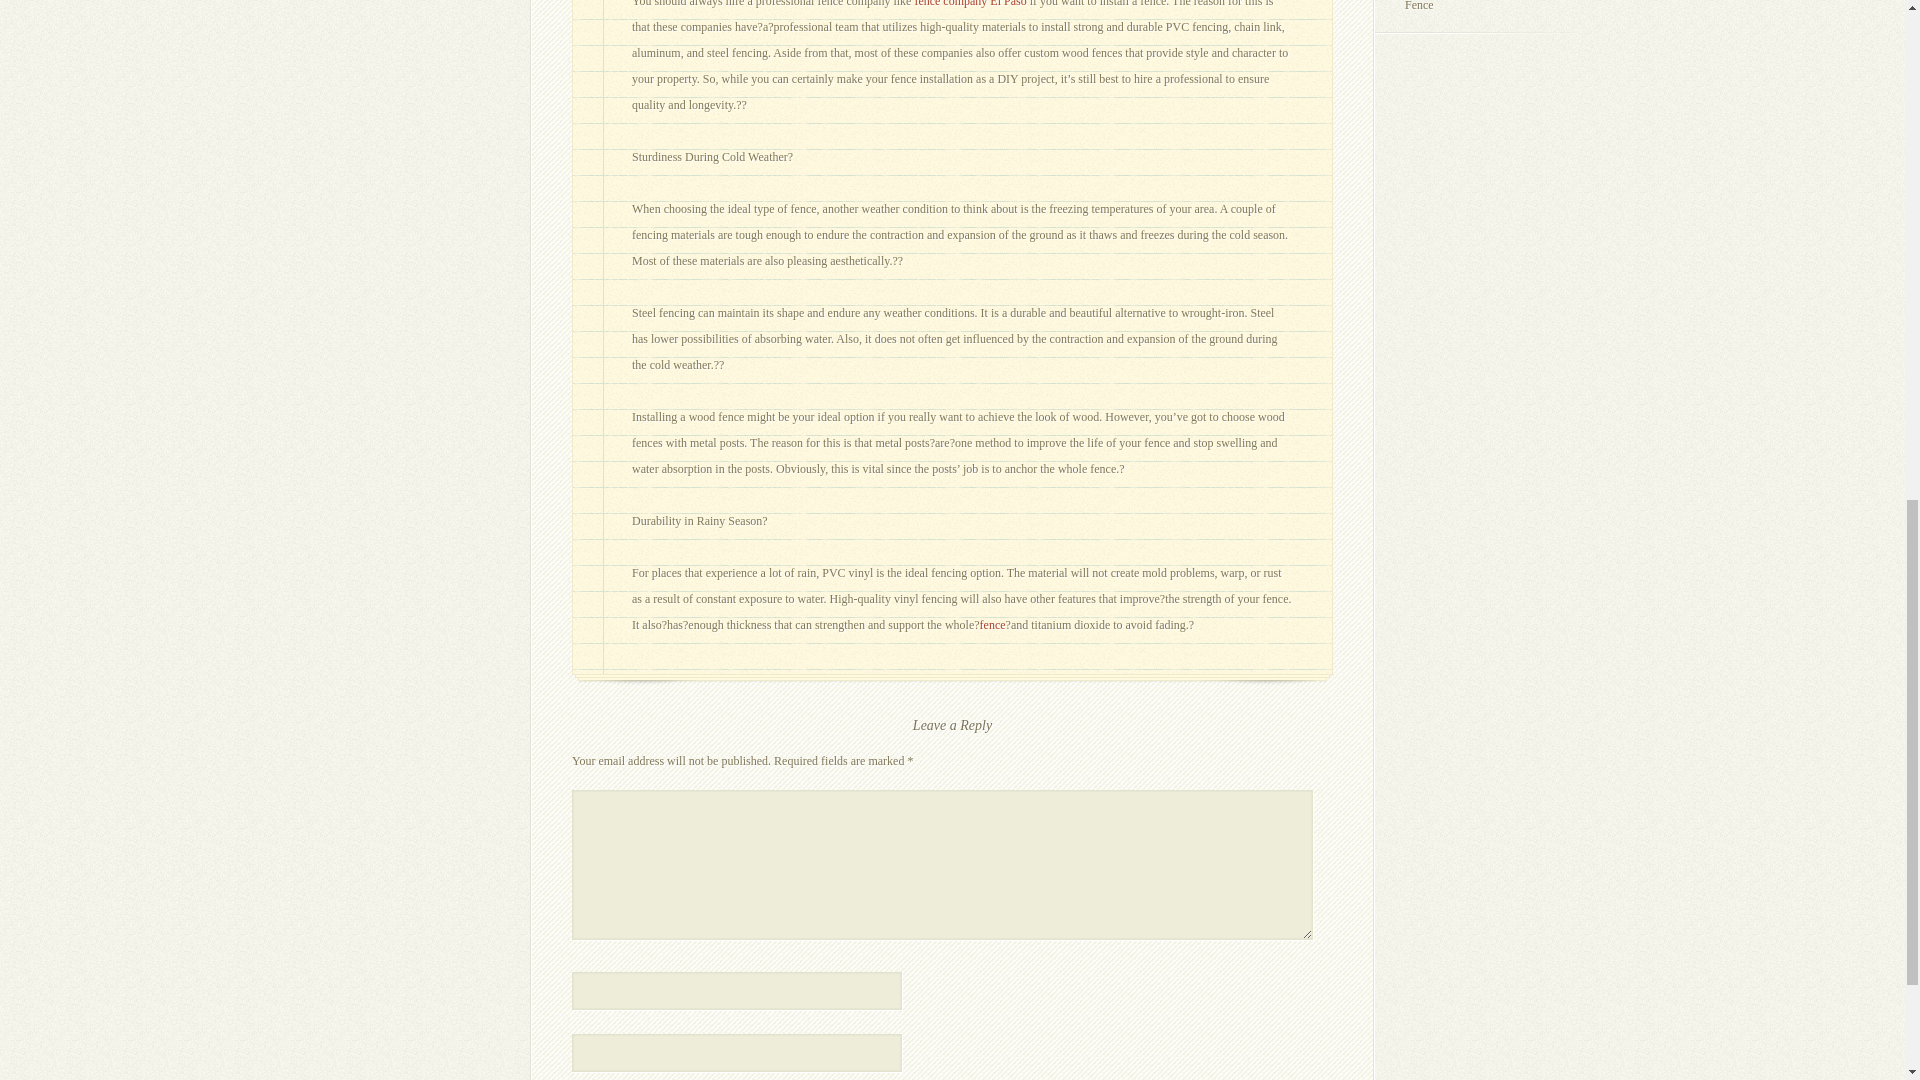  What do you see at coordinates (969, 4) in the screenshot?
I see `fence company El Paso` at bounding box center [969, 4].